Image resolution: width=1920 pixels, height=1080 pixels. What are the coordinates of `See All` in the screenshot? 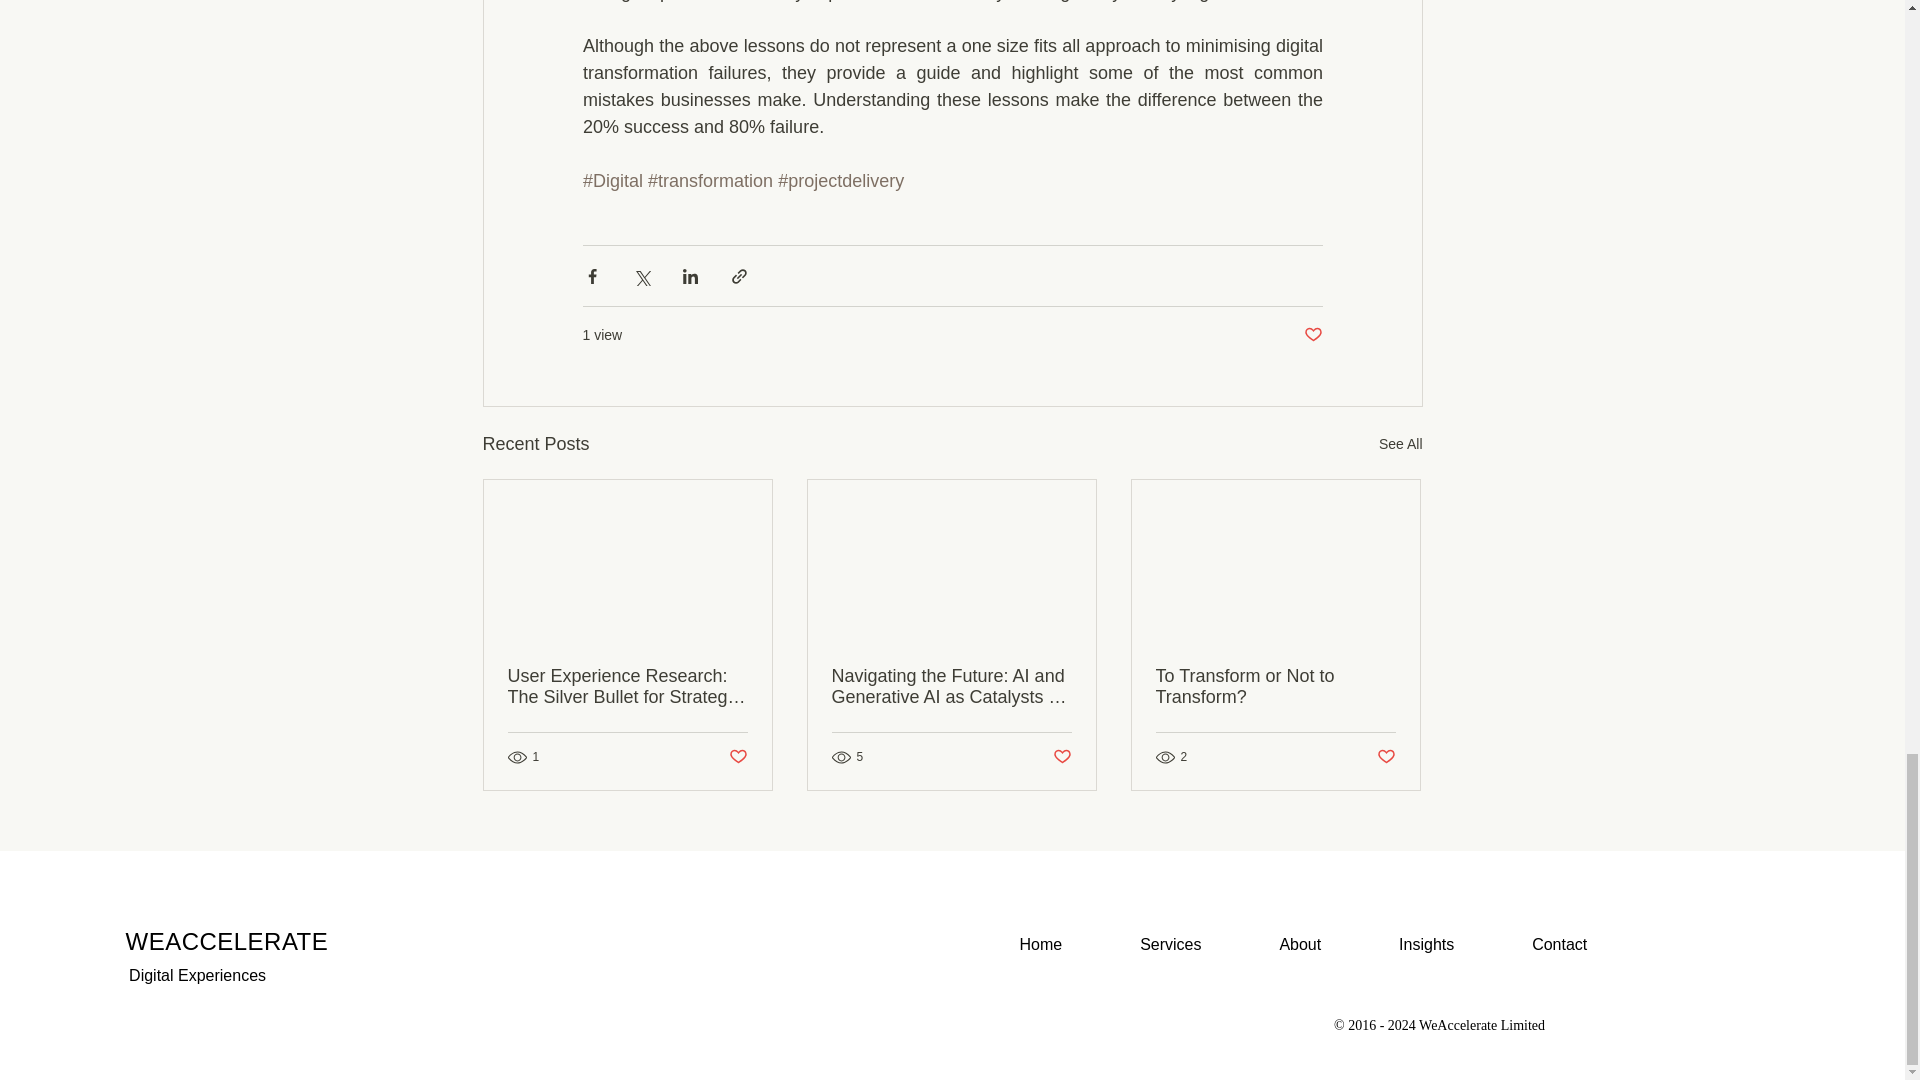 It's located at (1400, 444).